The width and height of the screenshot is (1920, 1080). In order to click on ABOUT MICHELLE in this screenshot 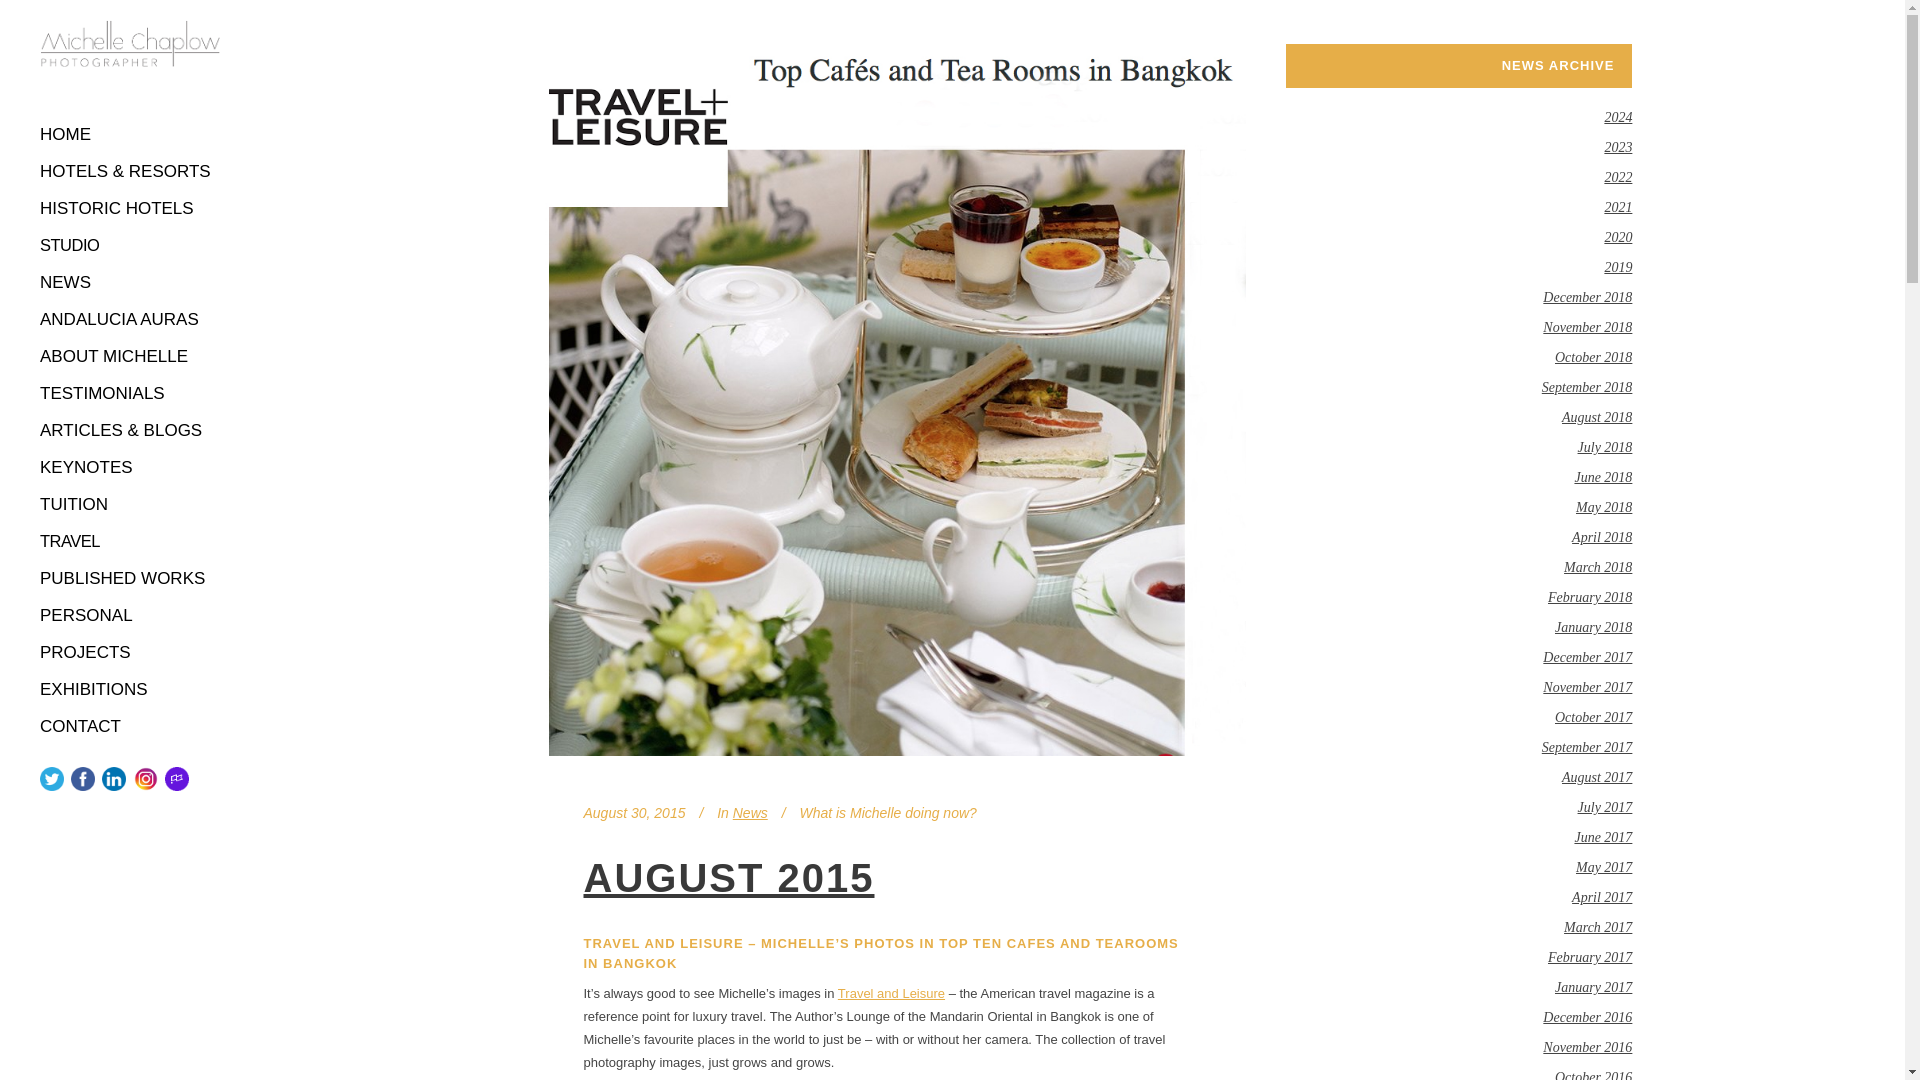, I will do `click(130, 356)`.